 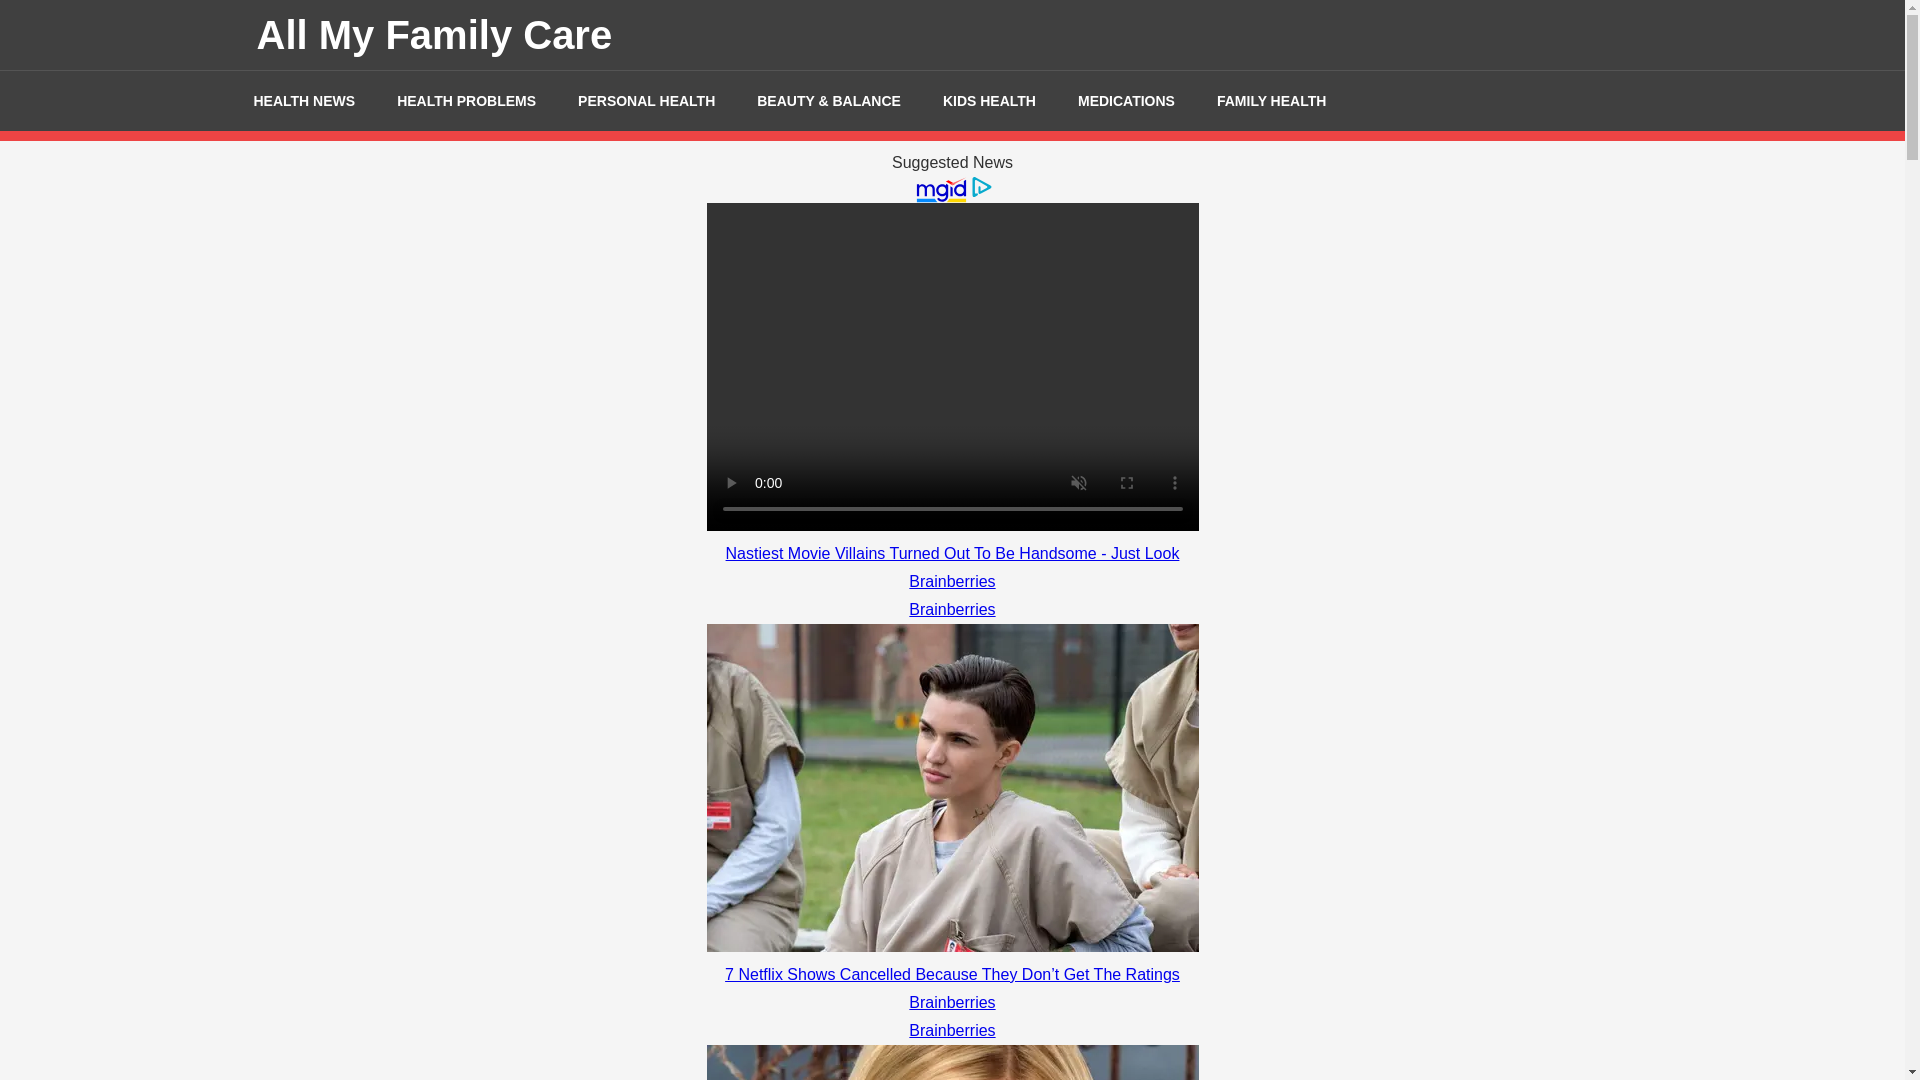 What do you see at coordinates (1272, 100) in the screenshot?
I see `FAMILY HEALTH` at bounding box center [1272, 100].